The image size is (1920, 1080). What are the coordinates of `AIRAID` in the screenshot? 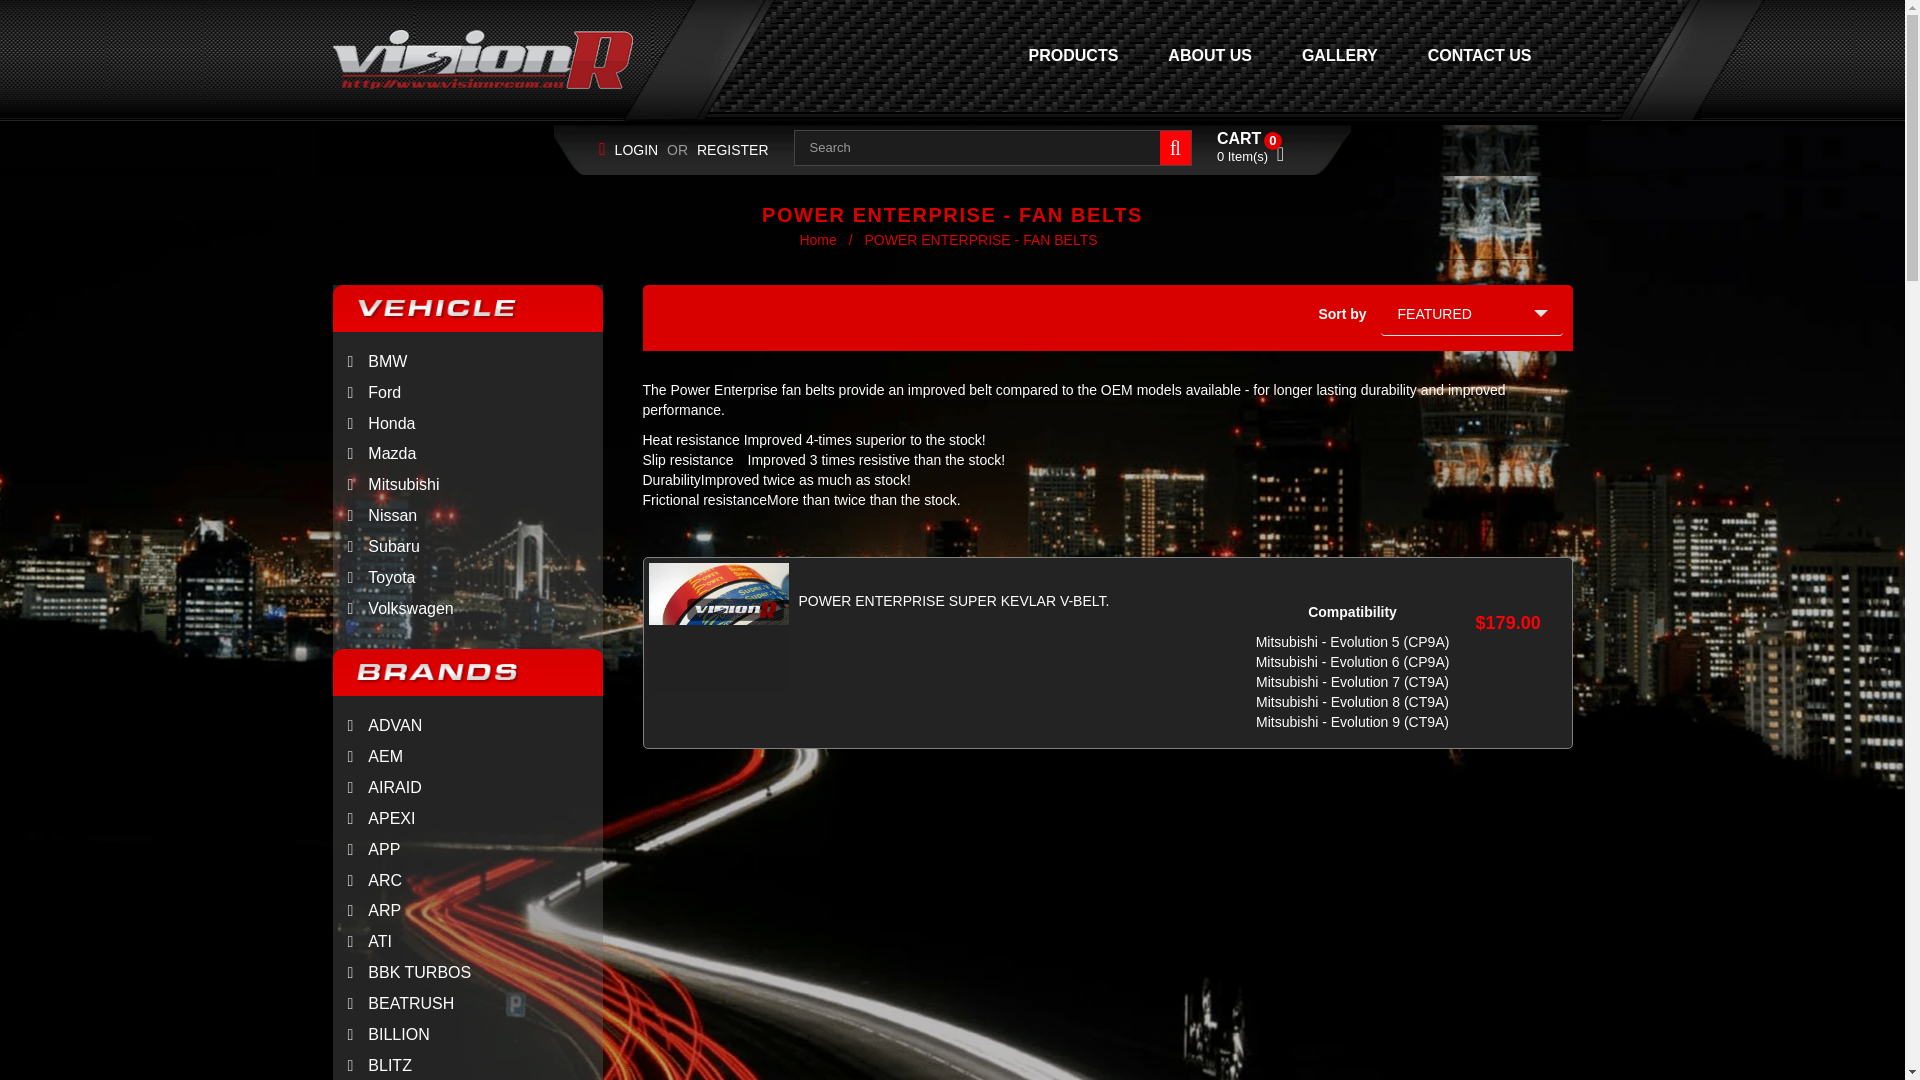 It's located at (467, 788).